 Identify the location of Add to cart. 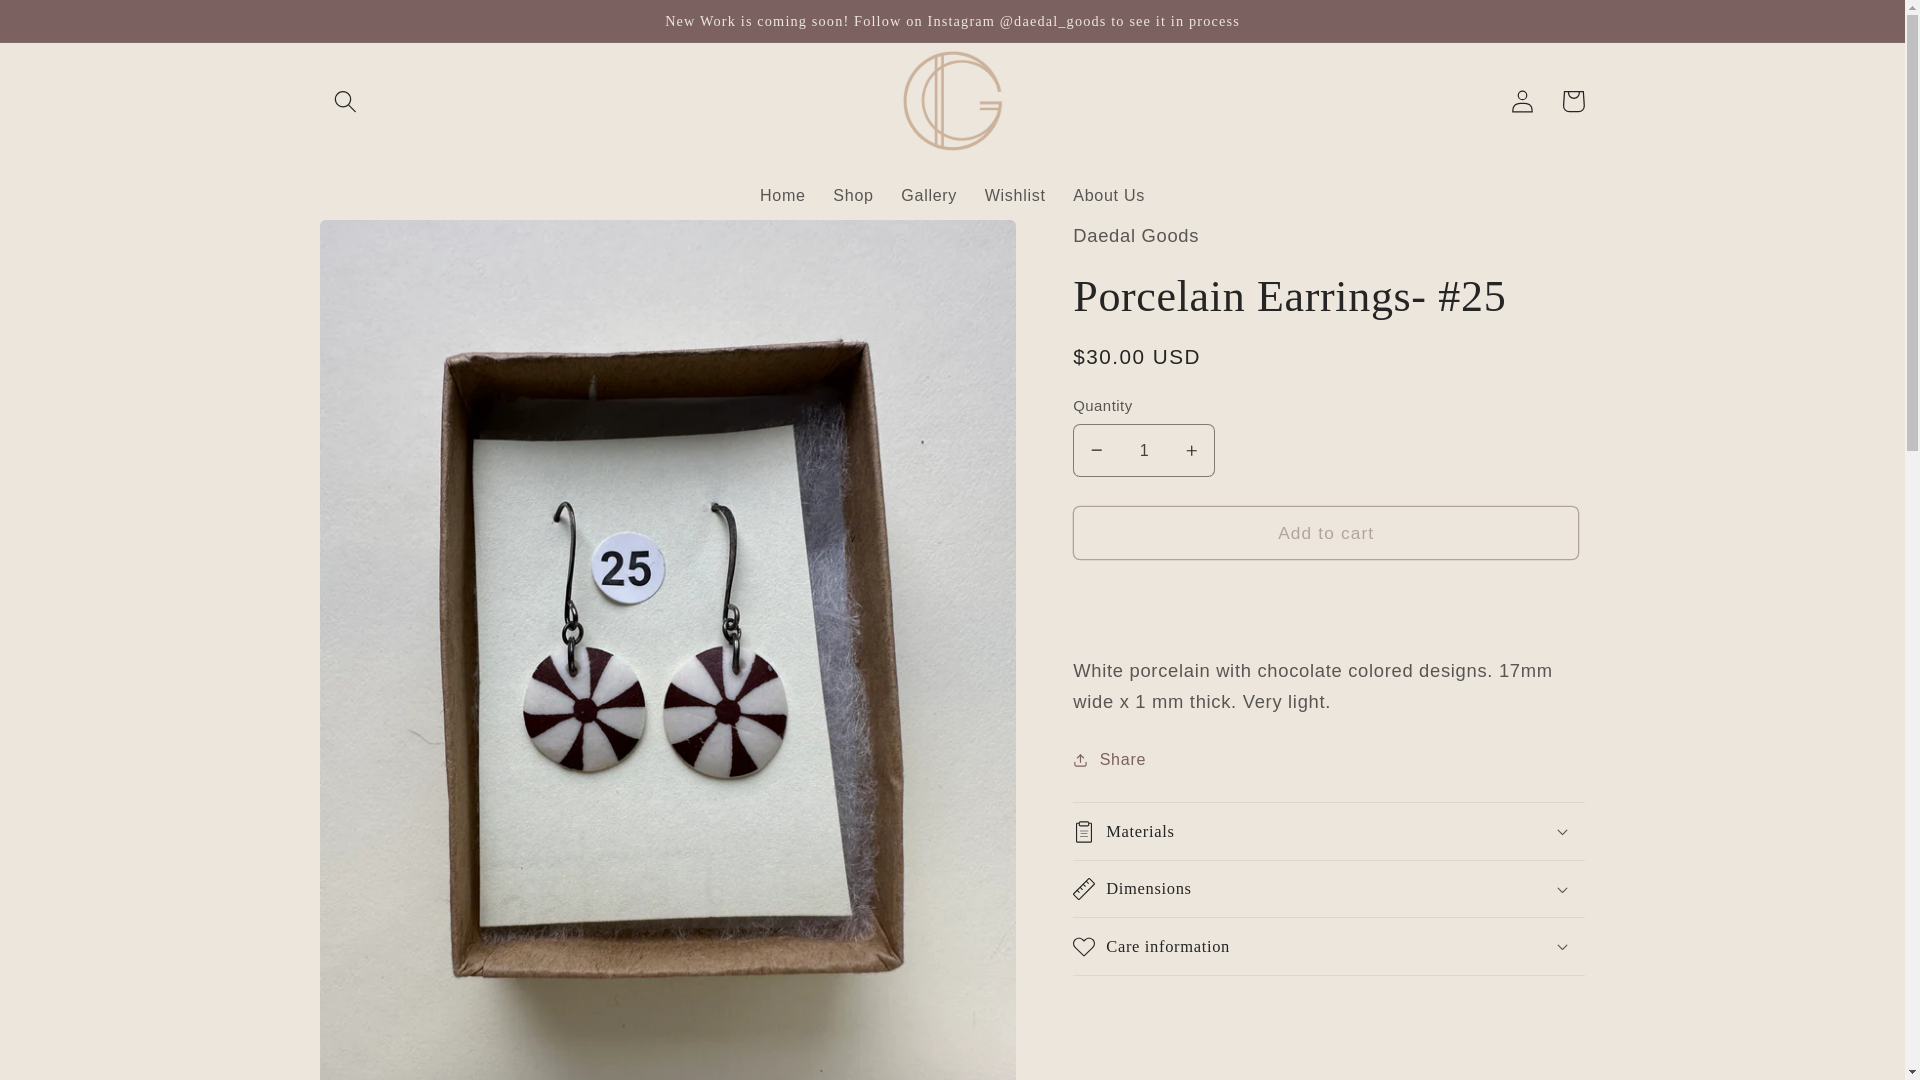
(1326, 533).